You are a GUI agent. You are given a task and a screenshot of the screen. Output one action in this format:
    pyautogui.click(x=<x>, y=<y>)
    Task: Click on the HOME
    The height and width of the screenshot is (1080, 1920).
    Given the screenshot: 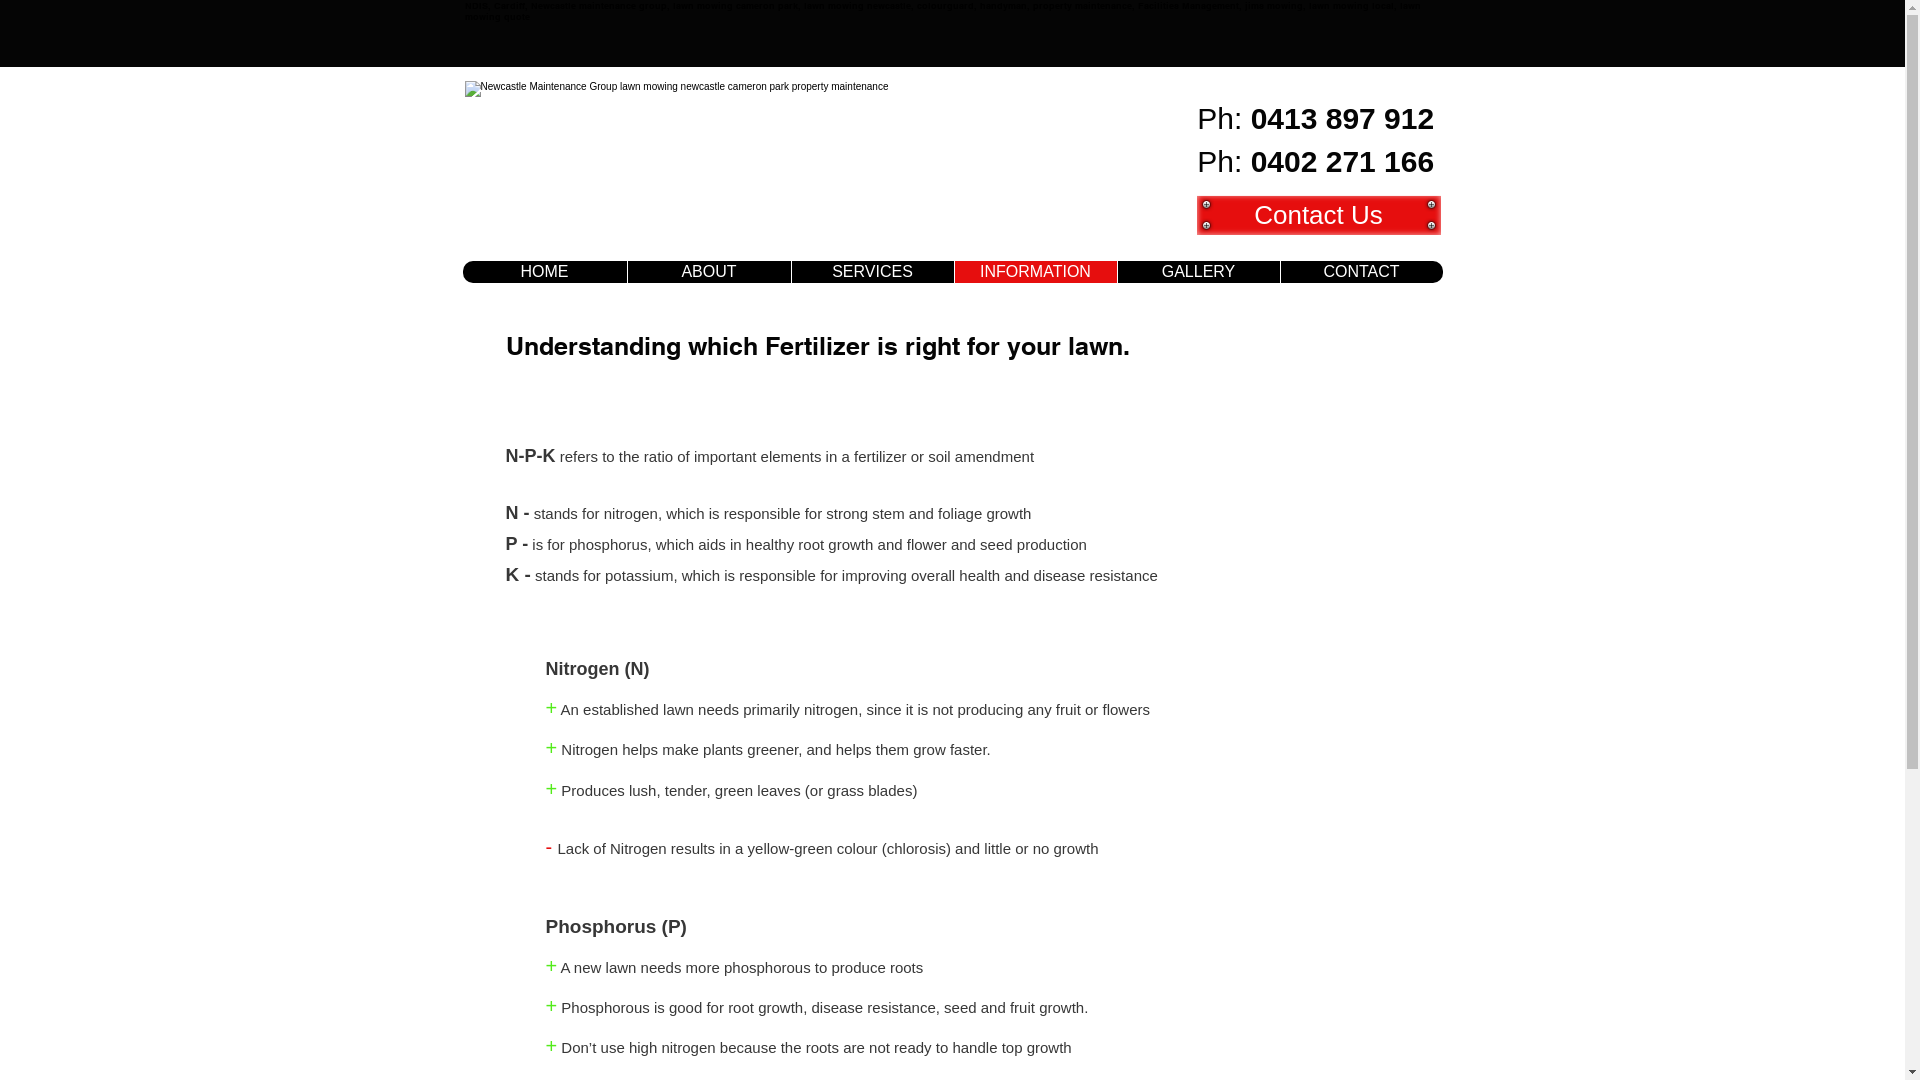 What is the action you would take?
    pyautogui.click(x=544, y=272)
    